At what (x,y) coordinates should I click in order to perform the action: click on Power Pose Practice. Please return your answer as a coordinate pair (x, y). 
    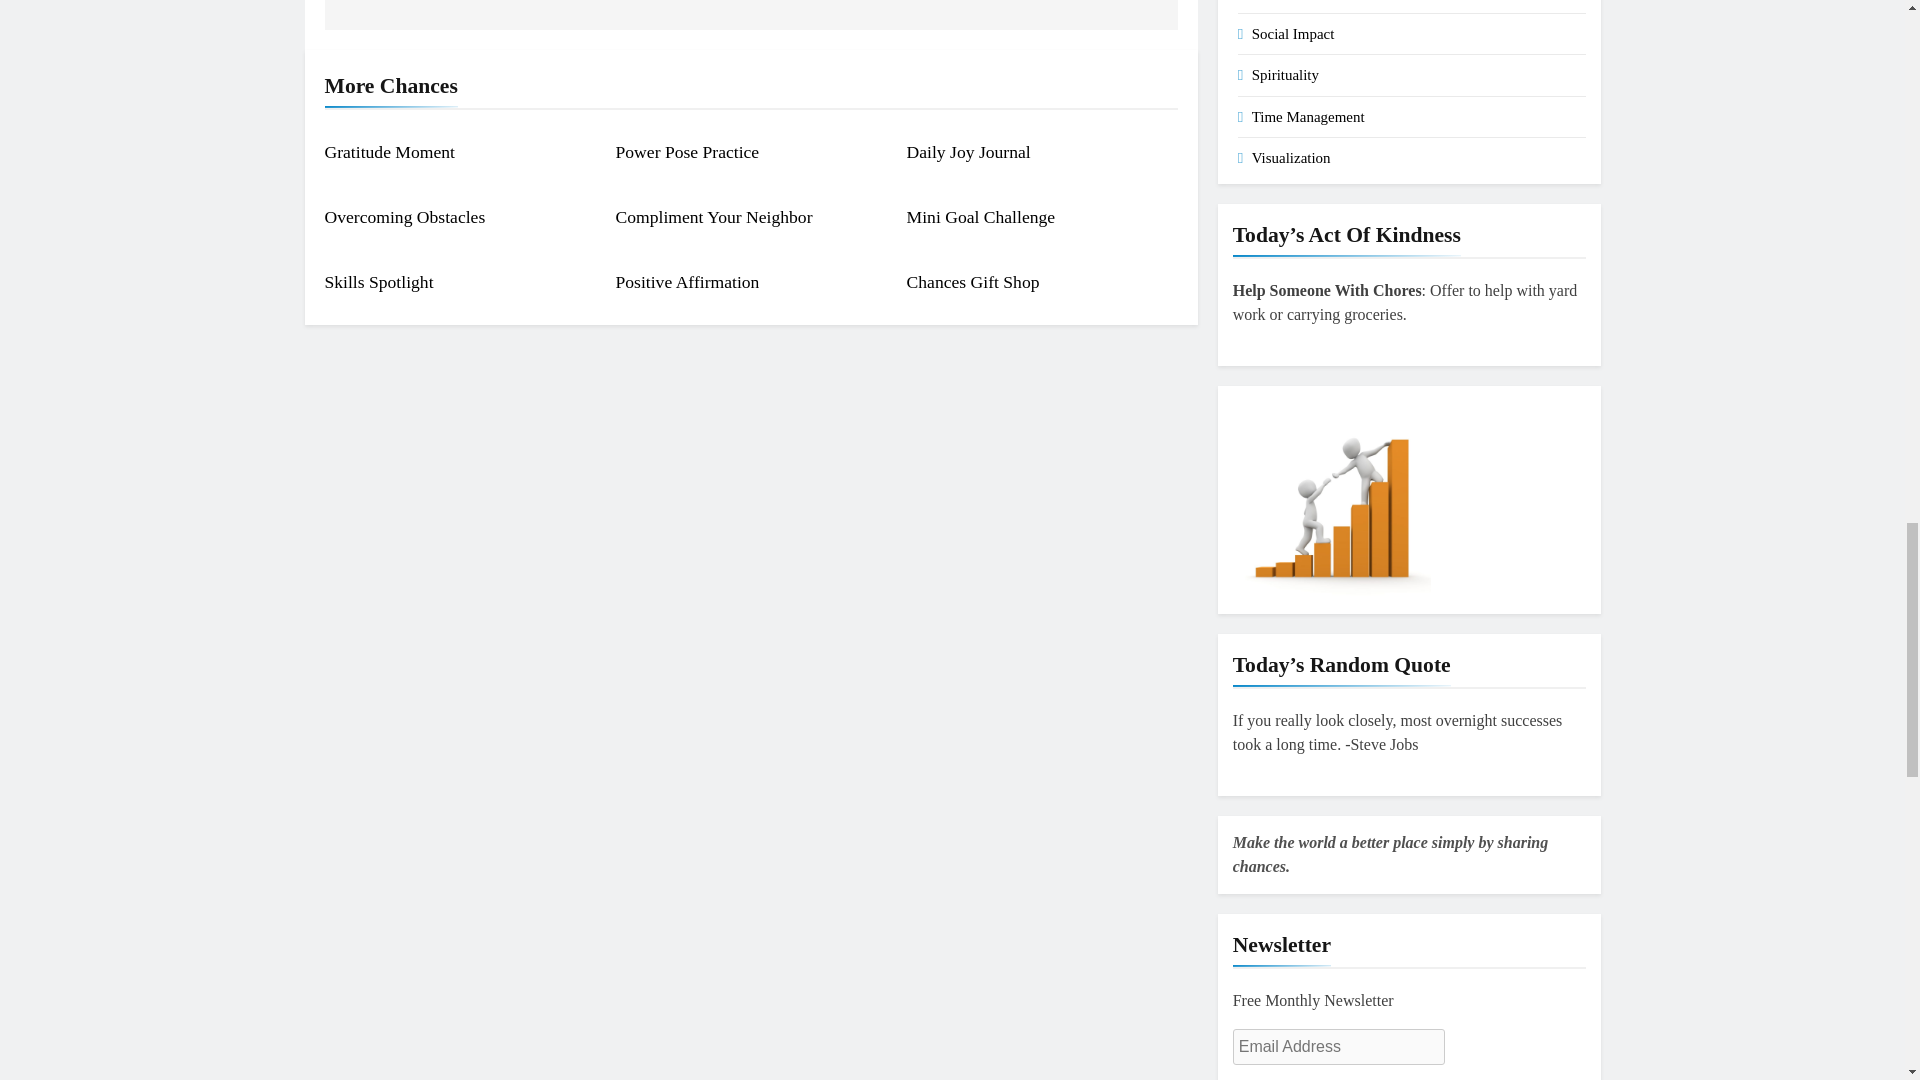
    Looking at the image, I should click on (688, 152).